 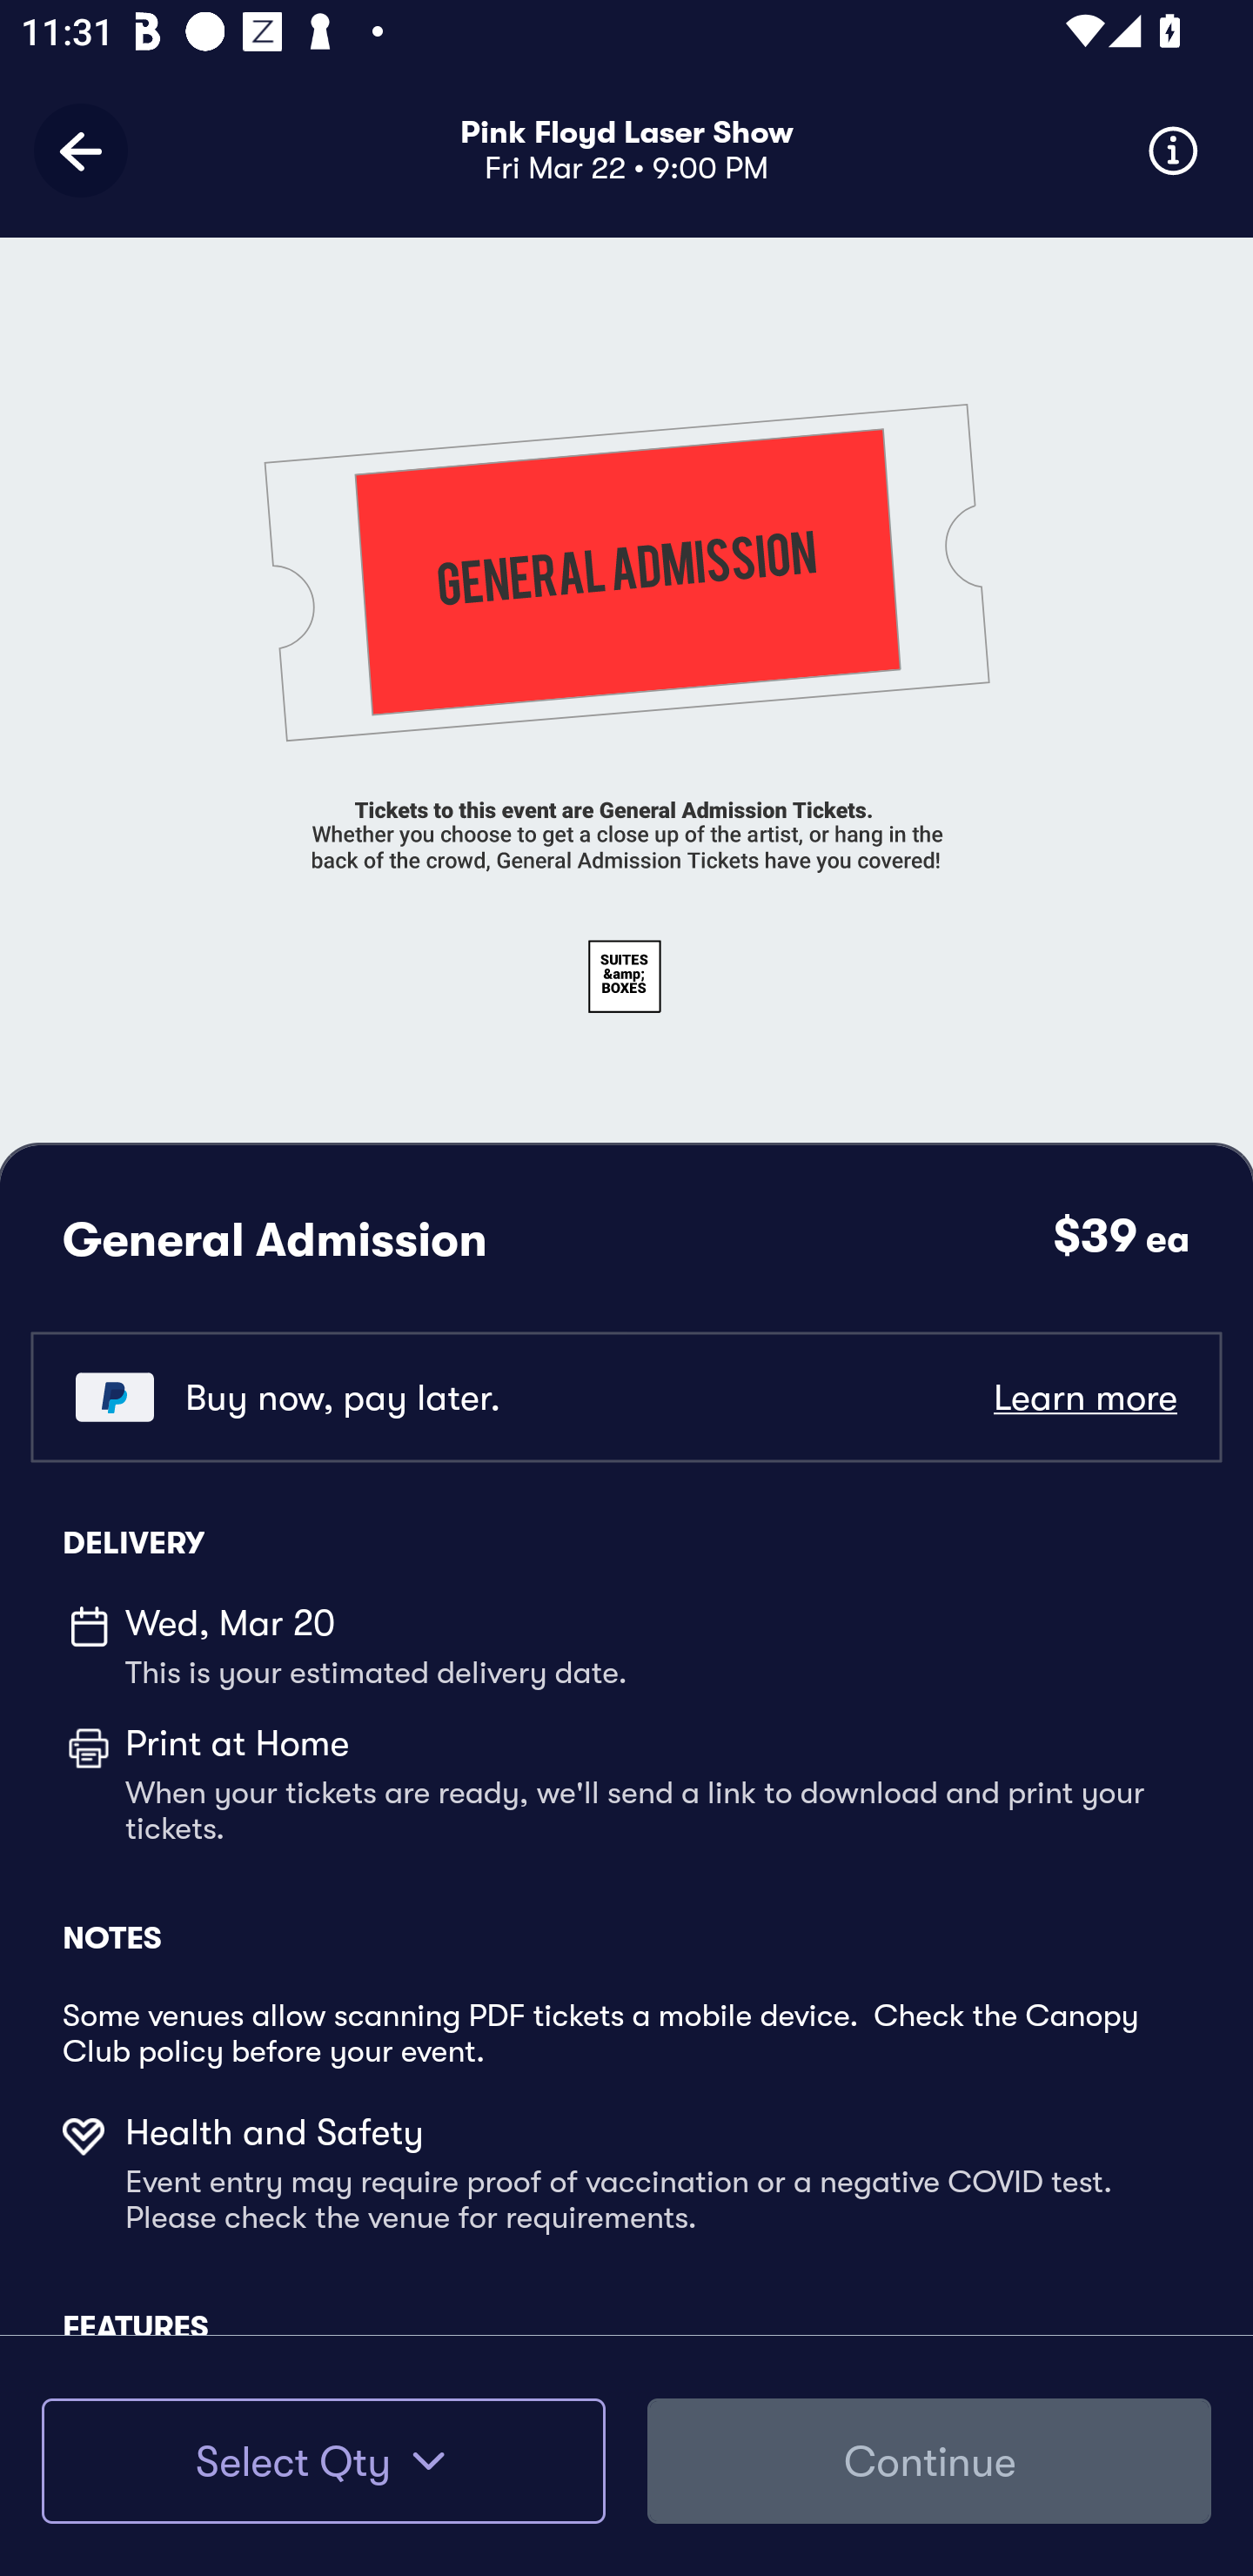 What do you see at coordinates (323, 2461) in the screenshot?
I see `Select Qty` at bounding box center [323, 2461].